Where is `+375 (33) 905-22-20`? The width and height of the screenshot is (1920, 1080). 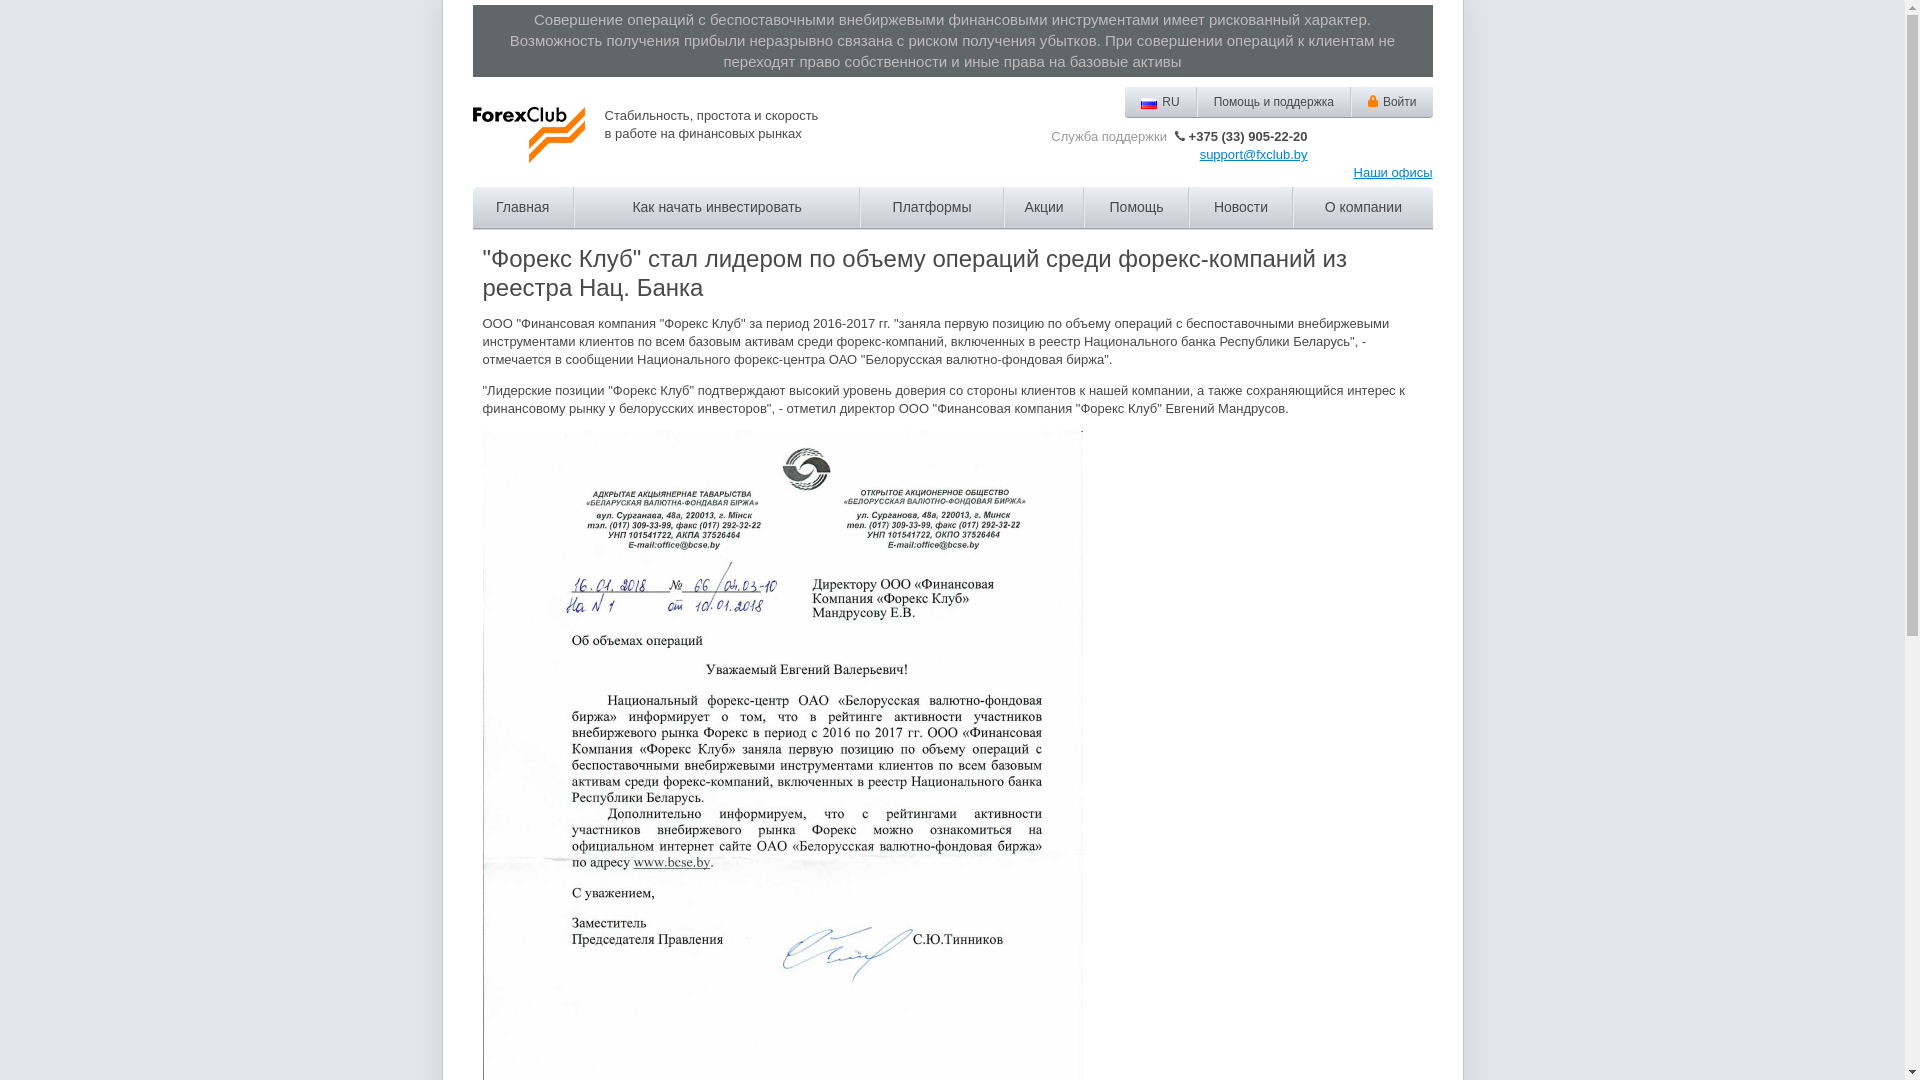 +375 (33) 905-22-20 is located at coordinates (1240, 136).